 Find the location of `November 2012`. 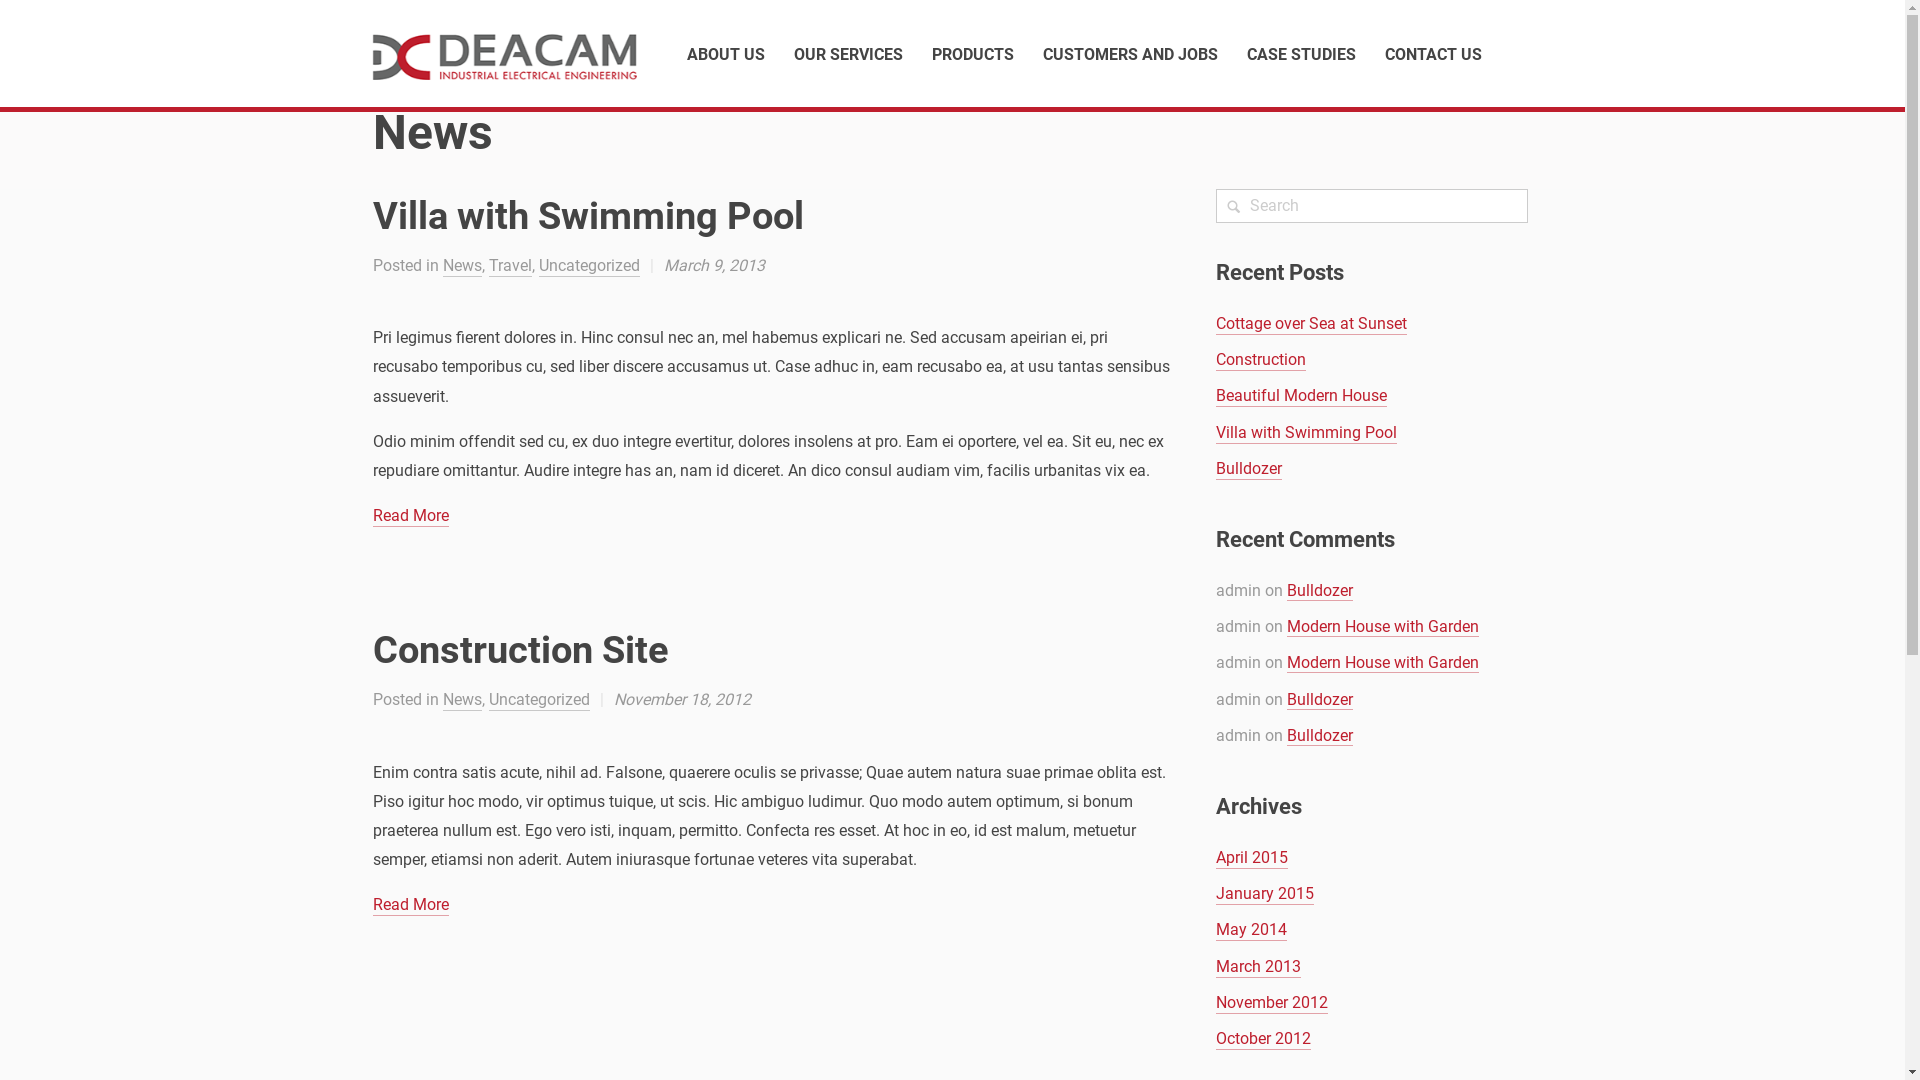

November 2012 is located at coordinates (1272, 1004).